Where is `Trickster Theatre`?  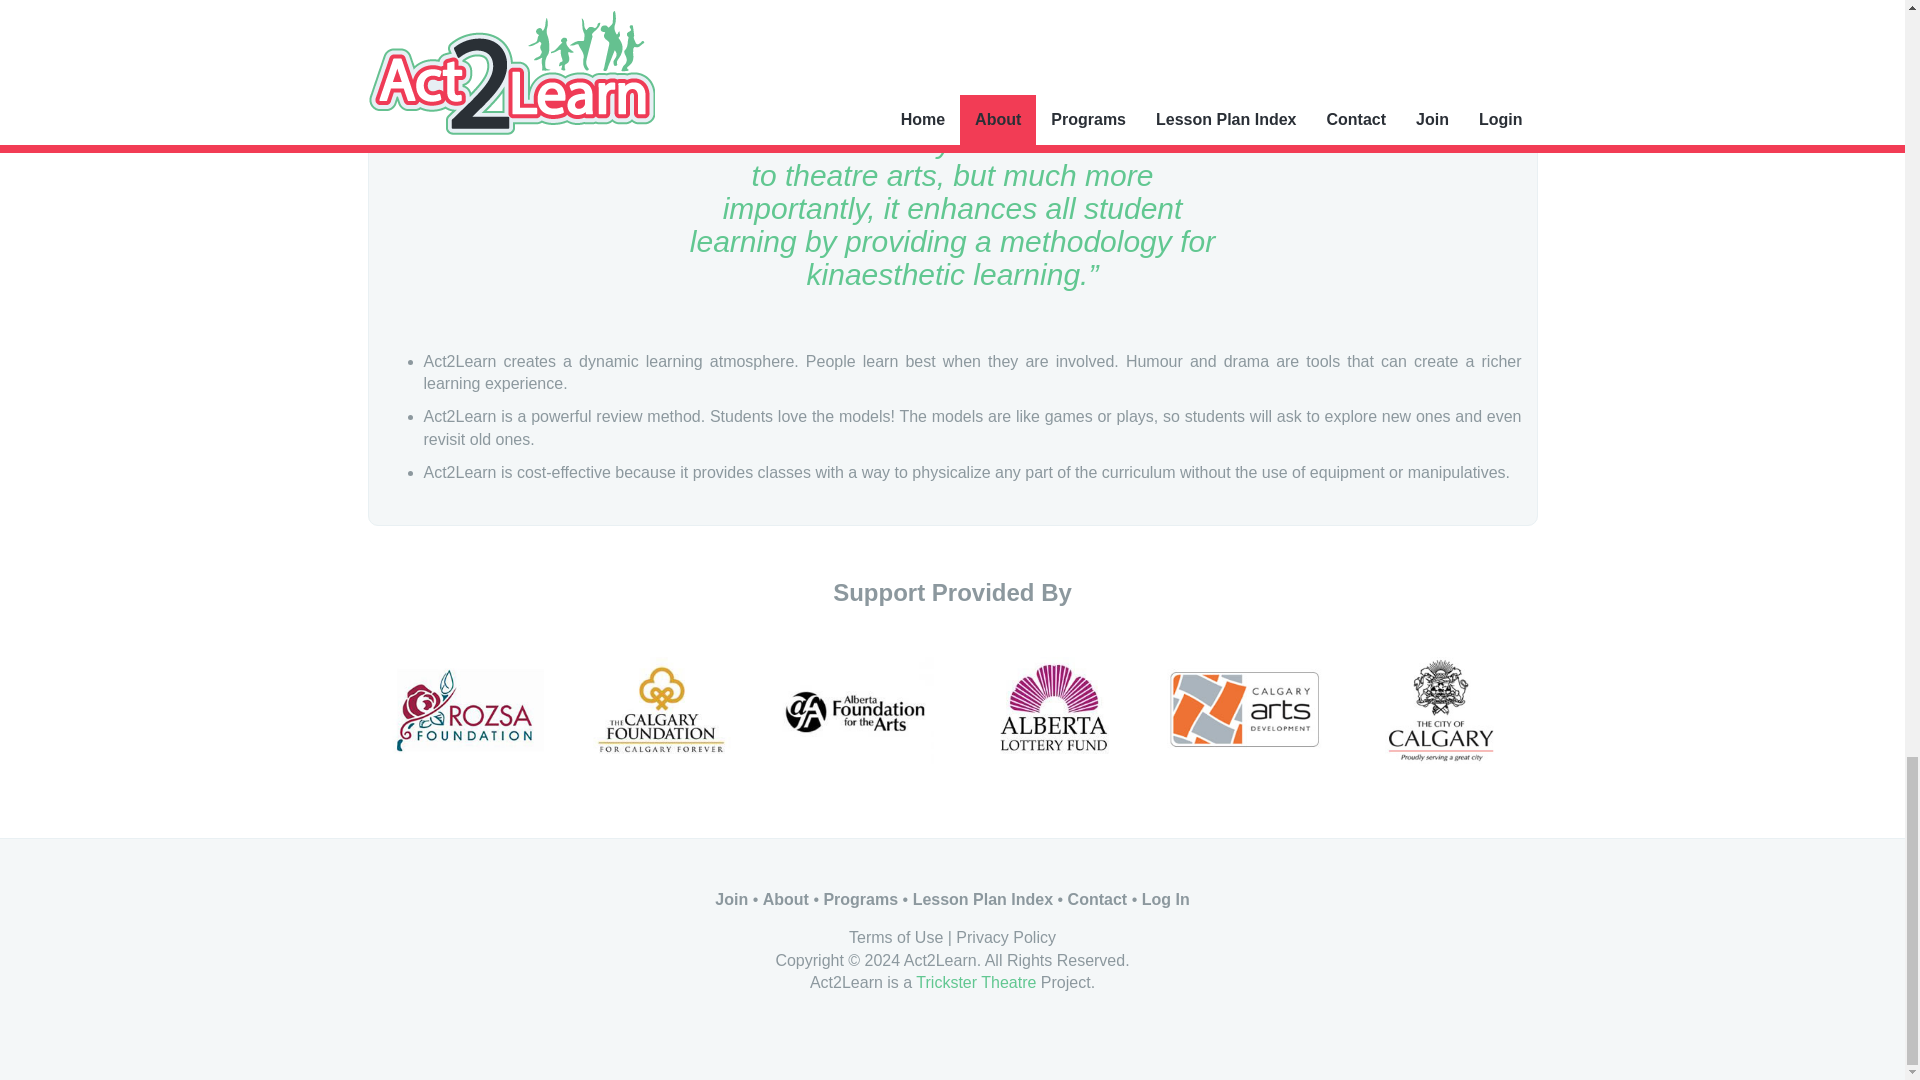 Trickster Theatre is located at coordinates (976, 982).